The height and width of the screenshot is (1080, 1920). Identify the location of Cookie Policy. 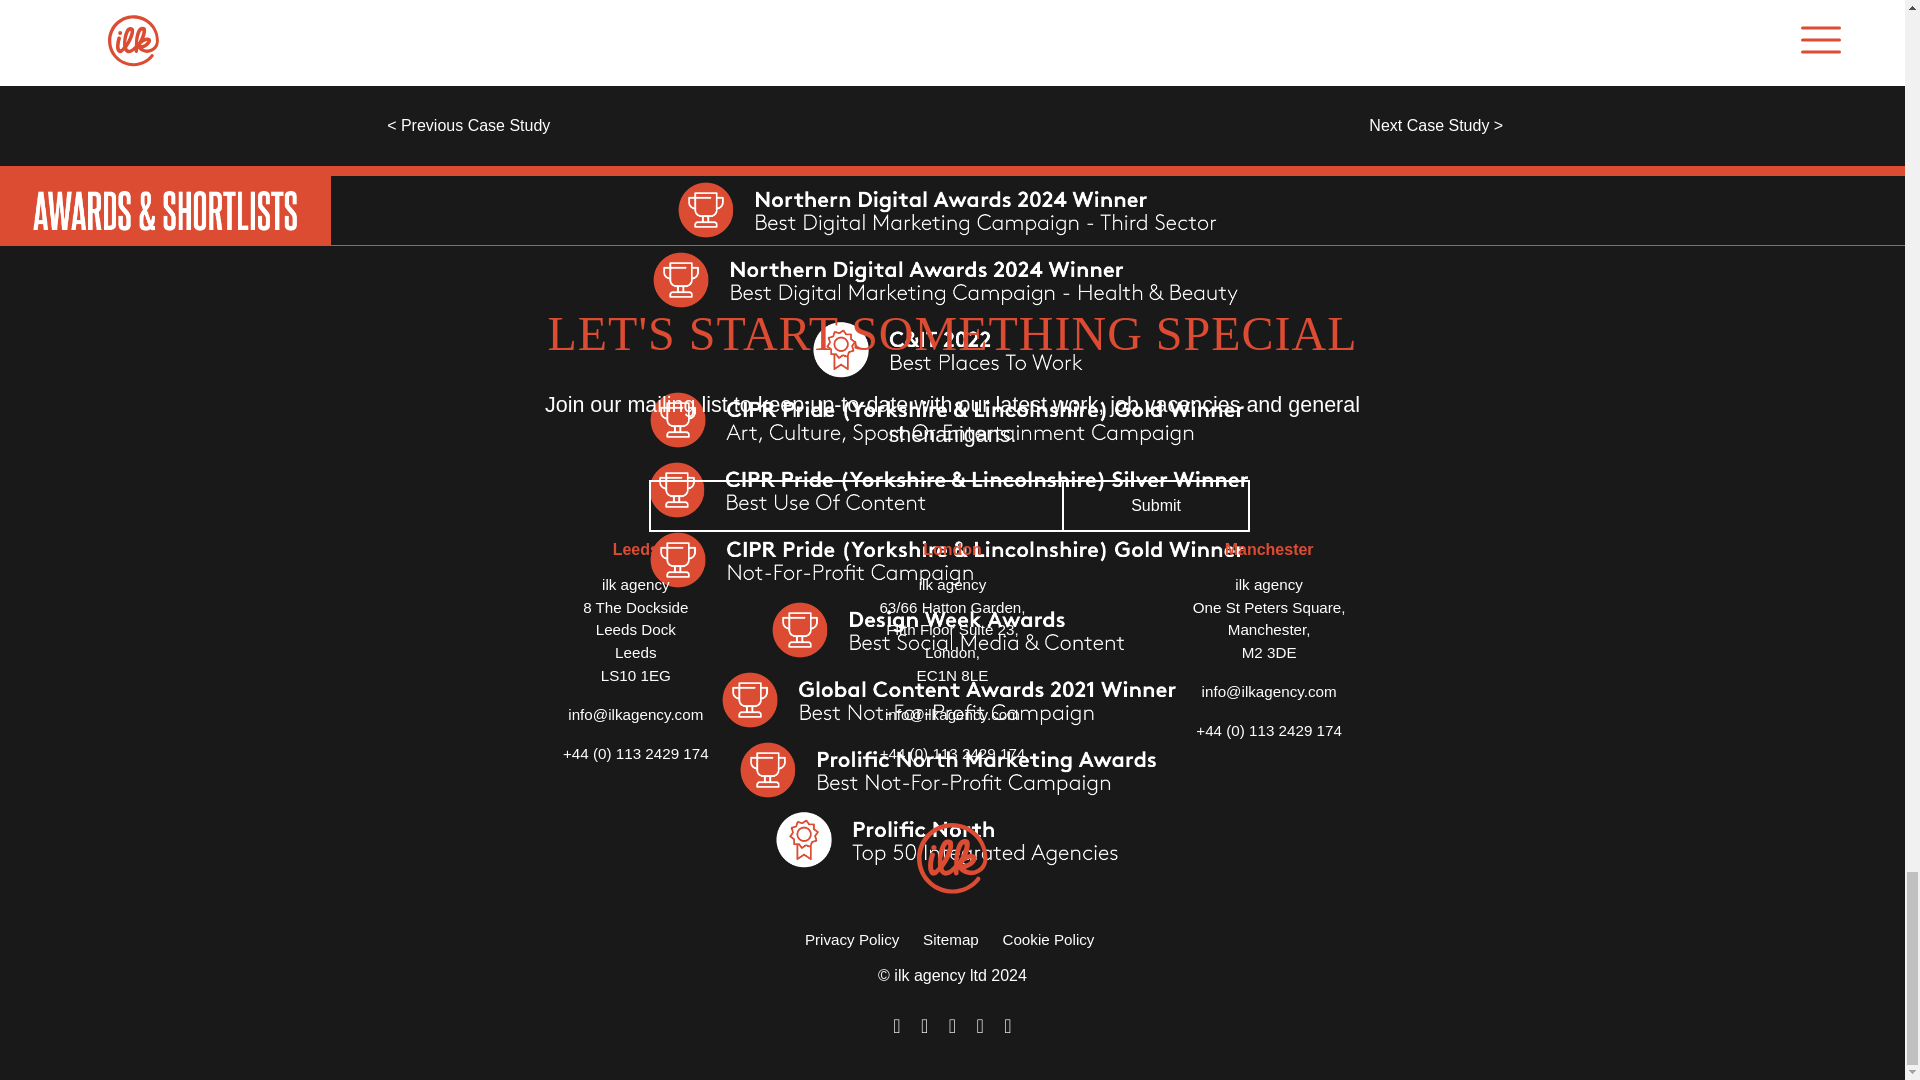
(1048, 939).